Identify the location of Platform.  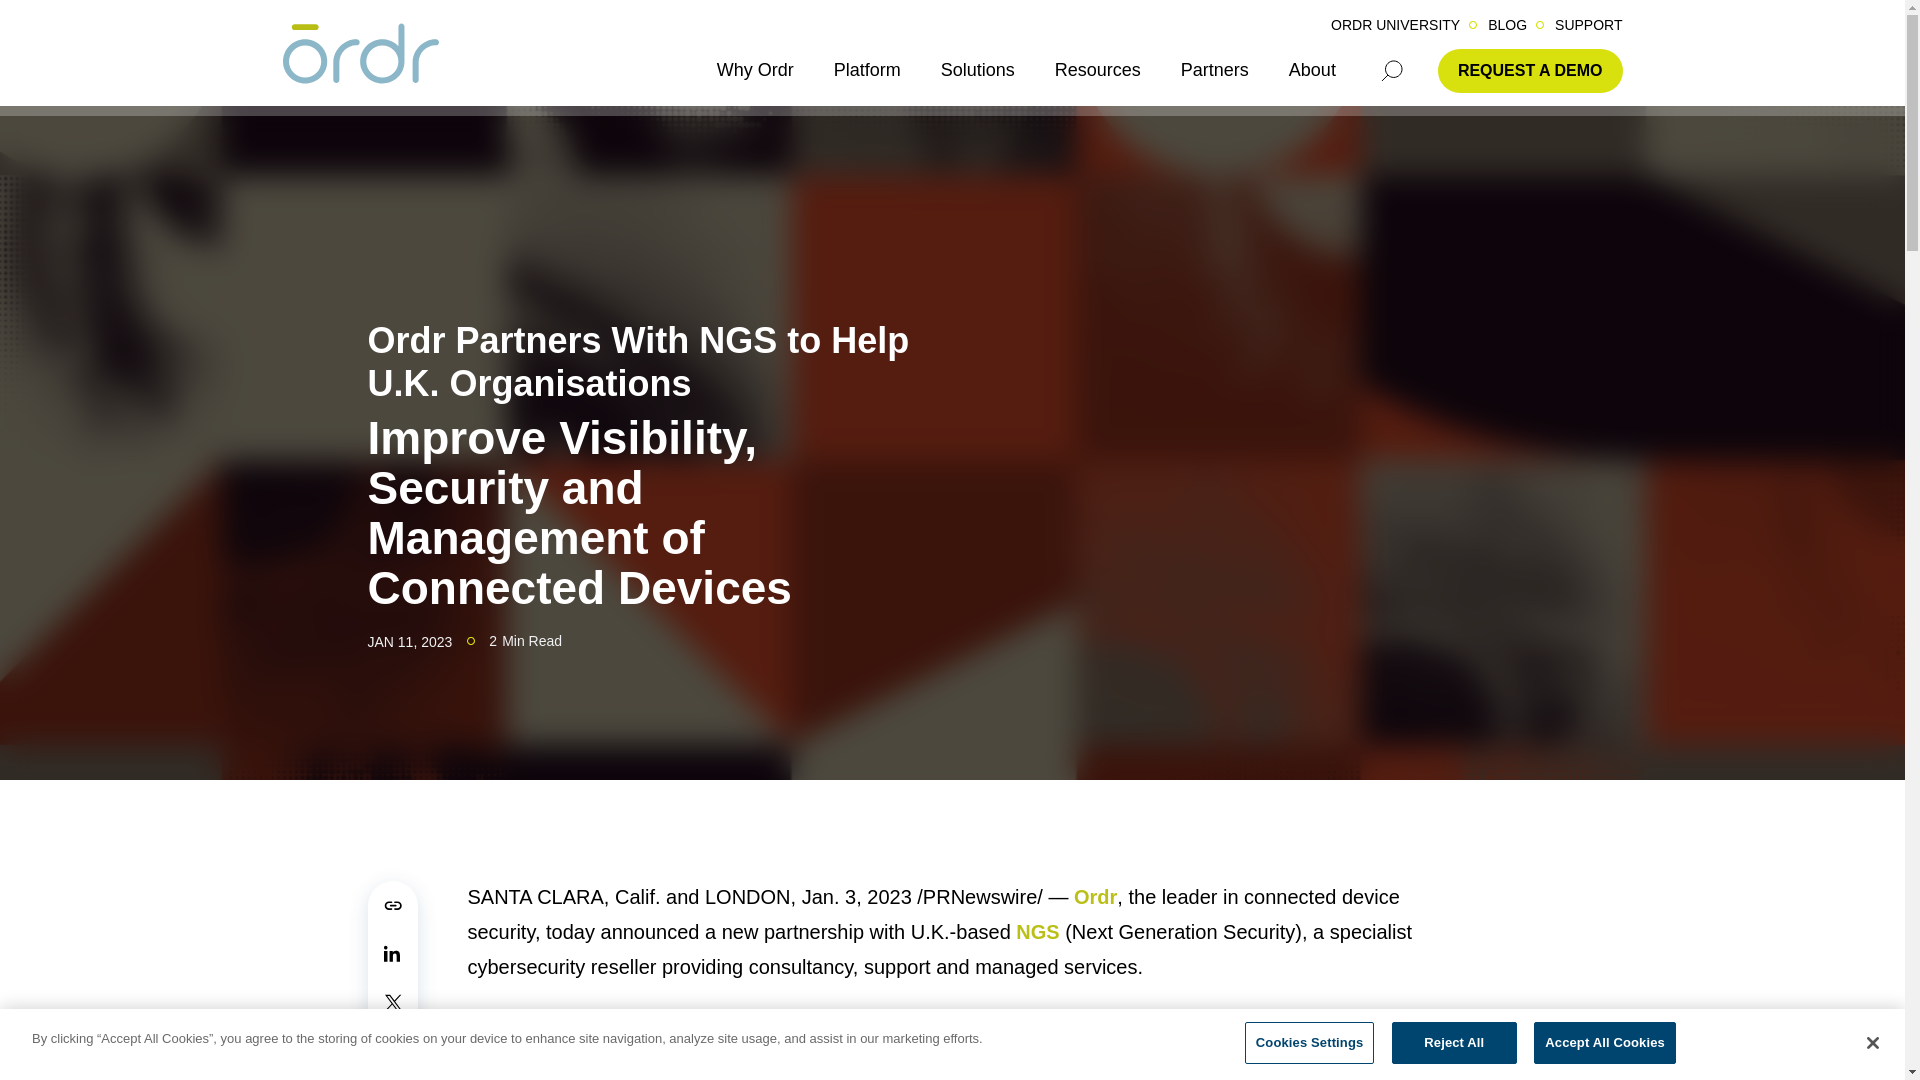
(866, 70).